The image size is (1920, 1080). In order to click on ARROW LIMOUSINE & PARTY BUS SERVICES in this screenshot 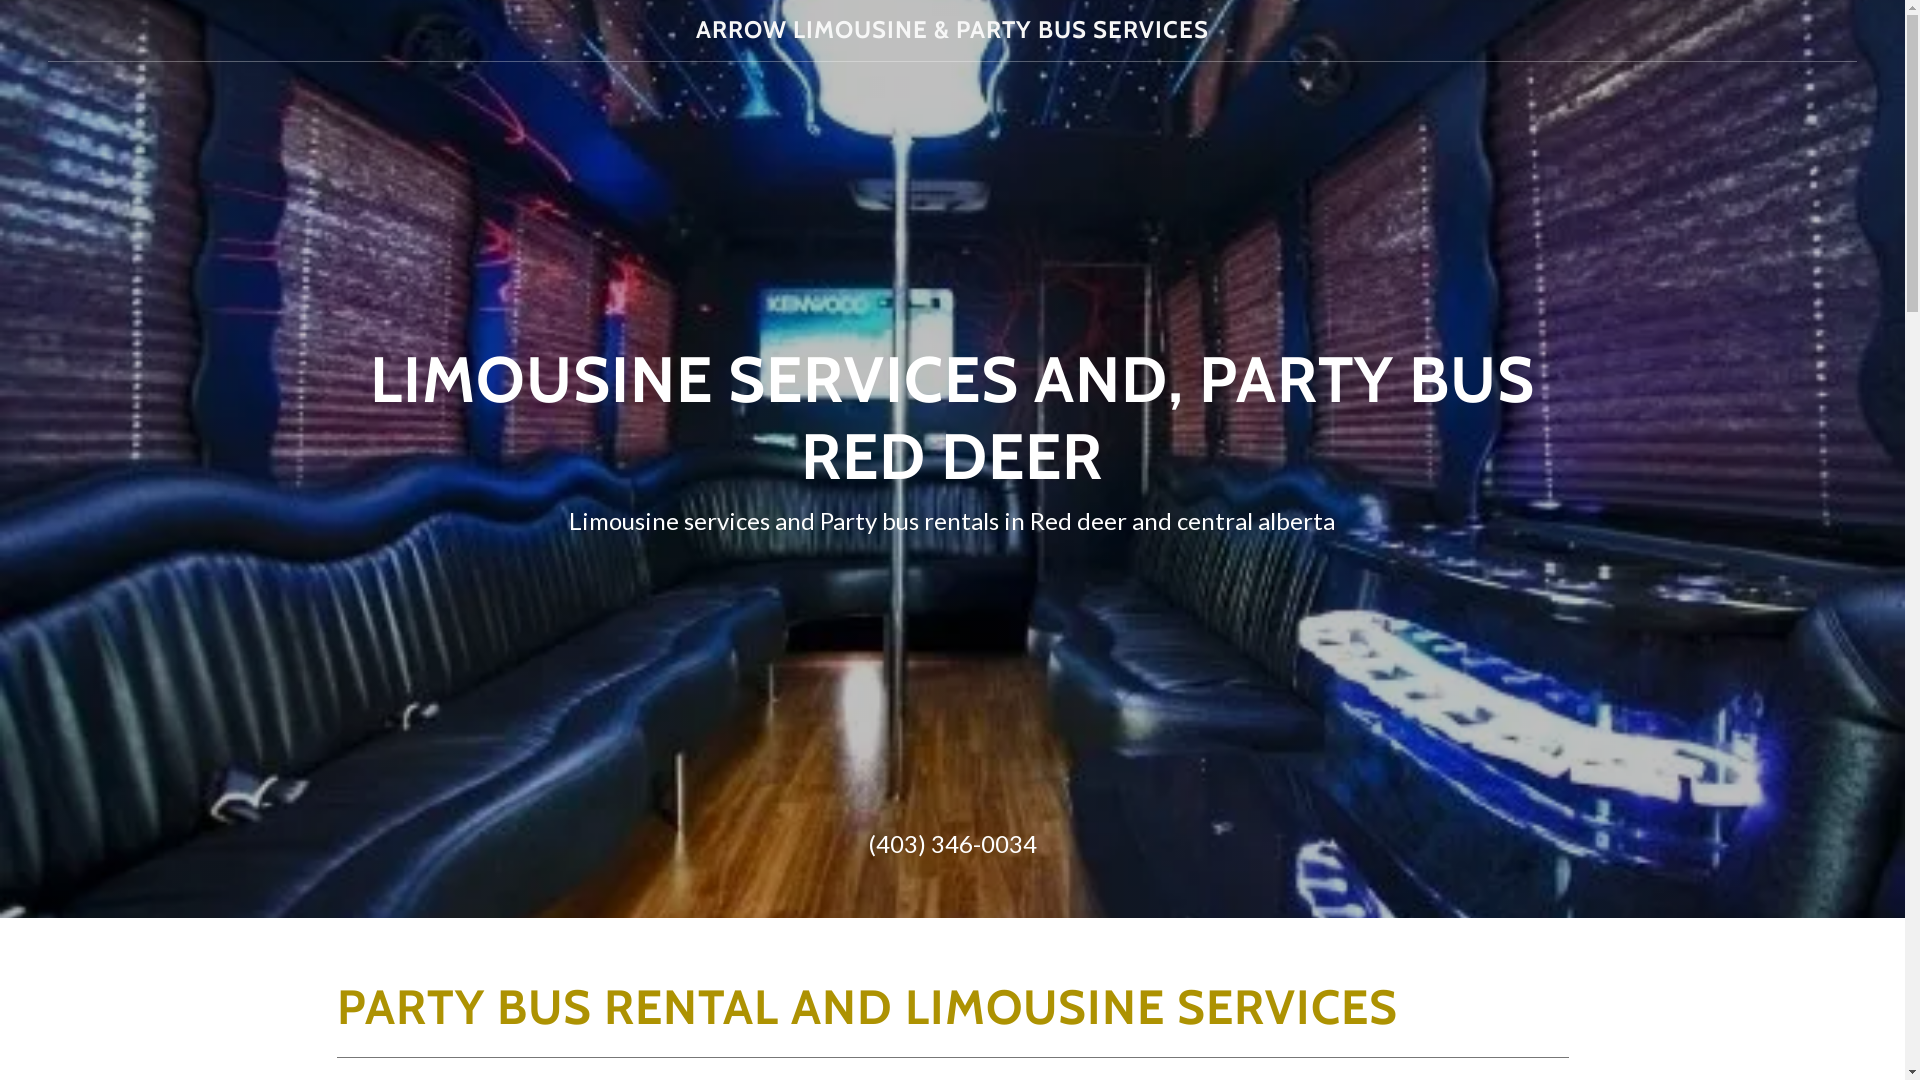, I will do `click(952, 31)`.